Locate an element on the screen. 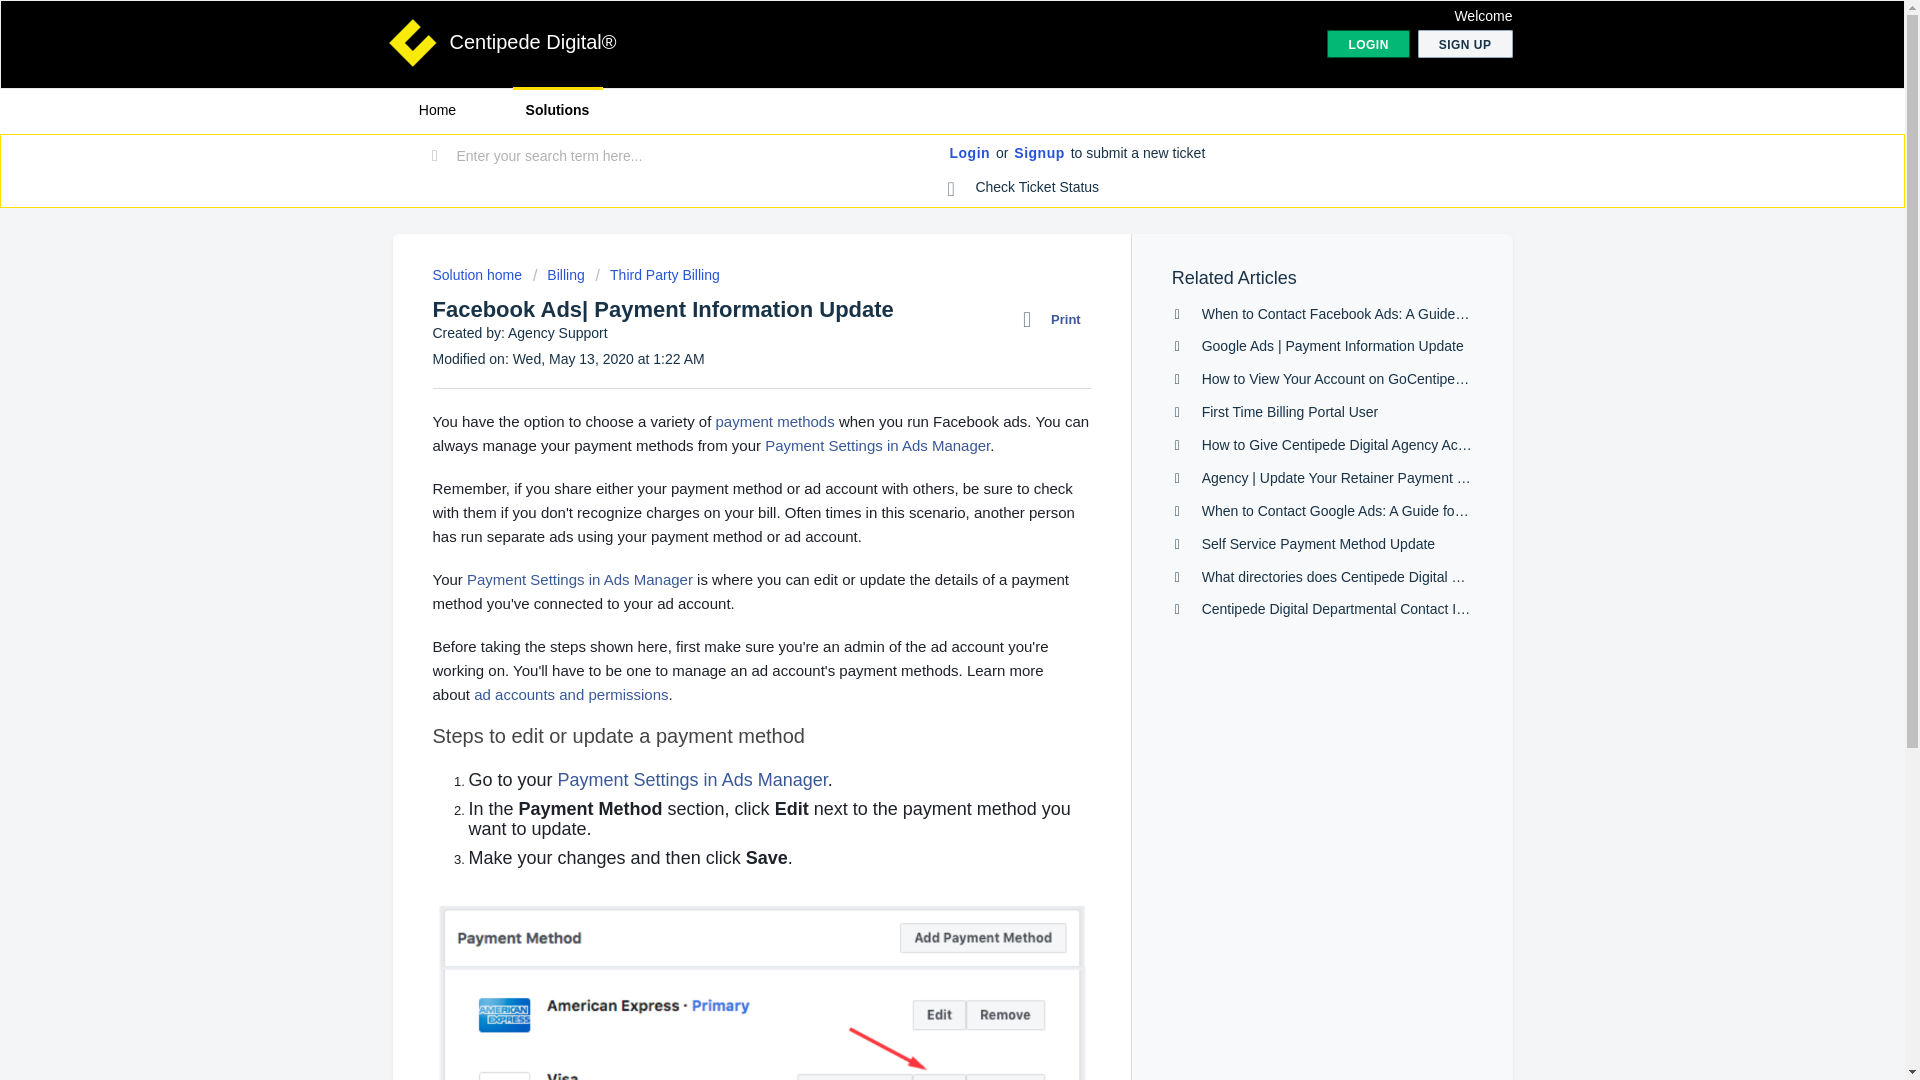 This screenshot has width=1920, height=1080. Payment Settings in Ads Manager is located at coordinates (692, 780).